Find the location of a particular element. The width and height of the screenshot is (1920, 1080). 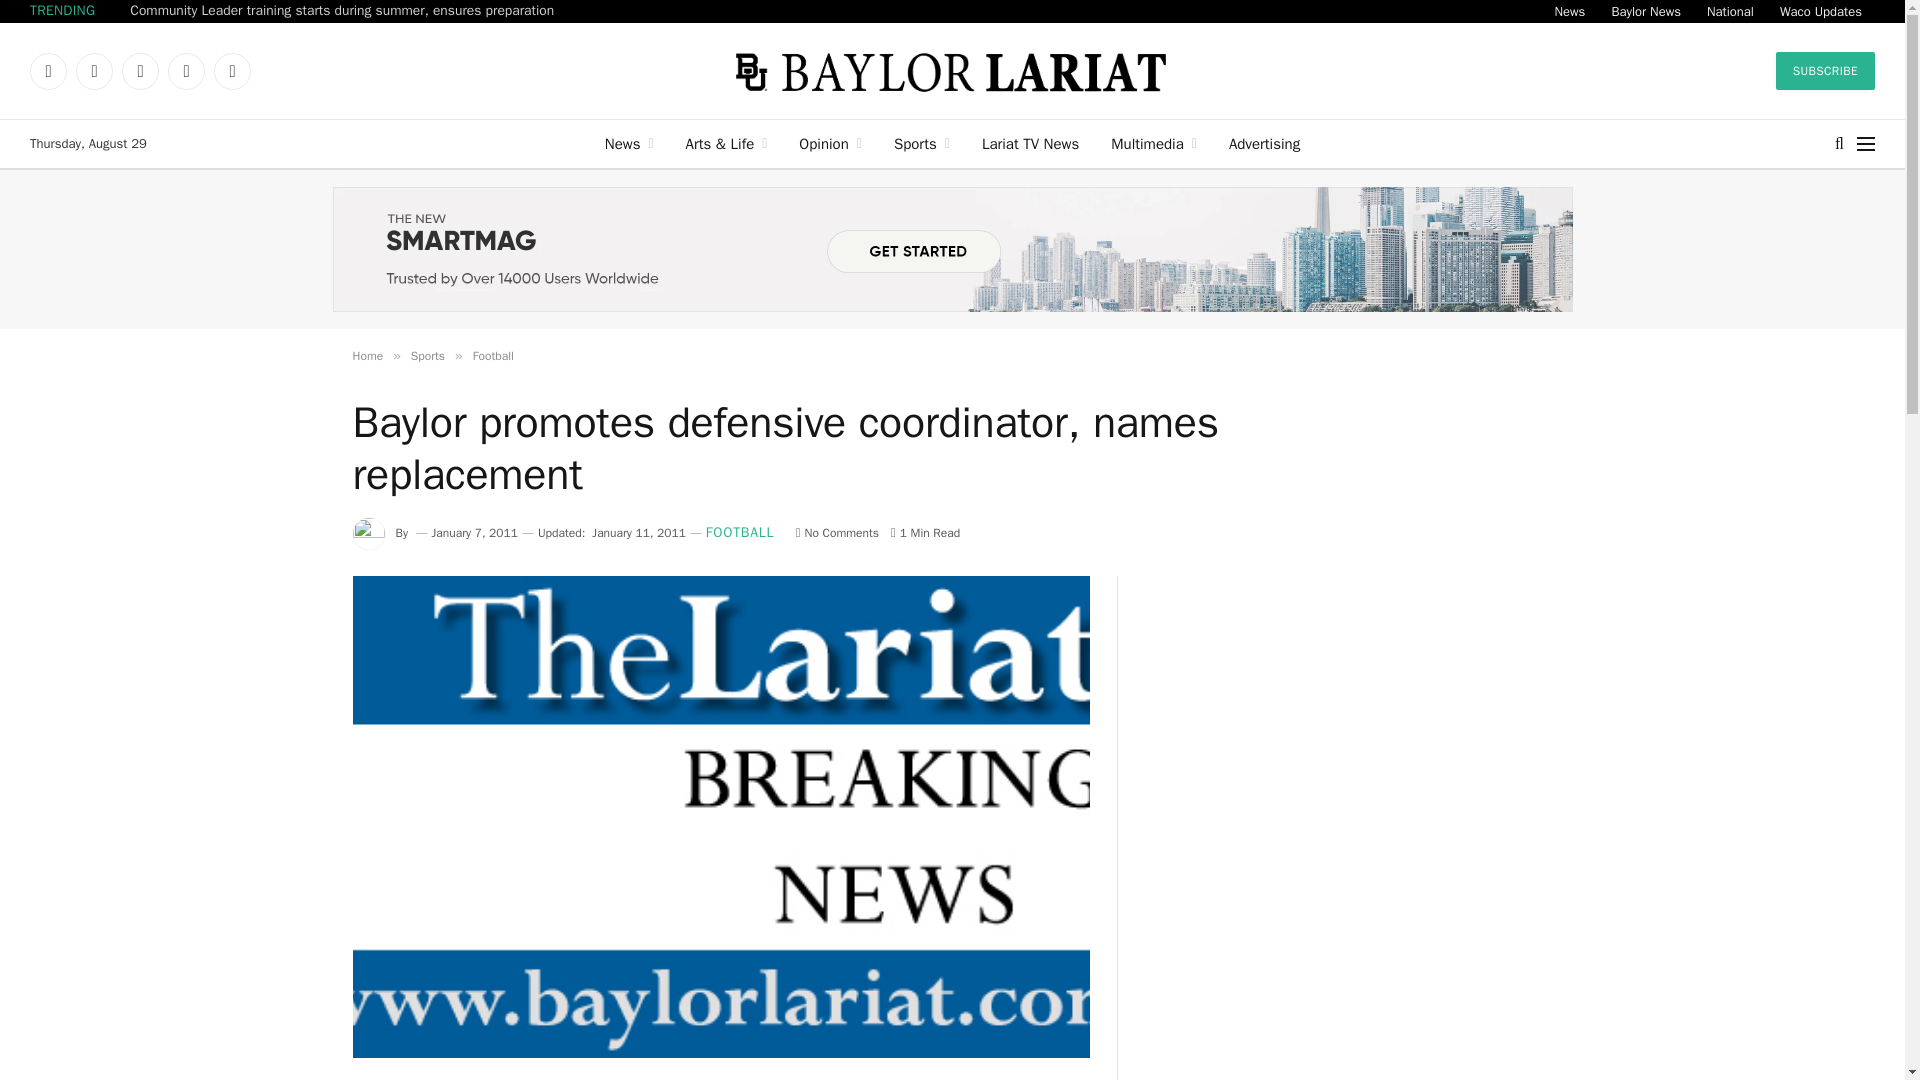

Baylor News is located at coordinates (1645, 11).